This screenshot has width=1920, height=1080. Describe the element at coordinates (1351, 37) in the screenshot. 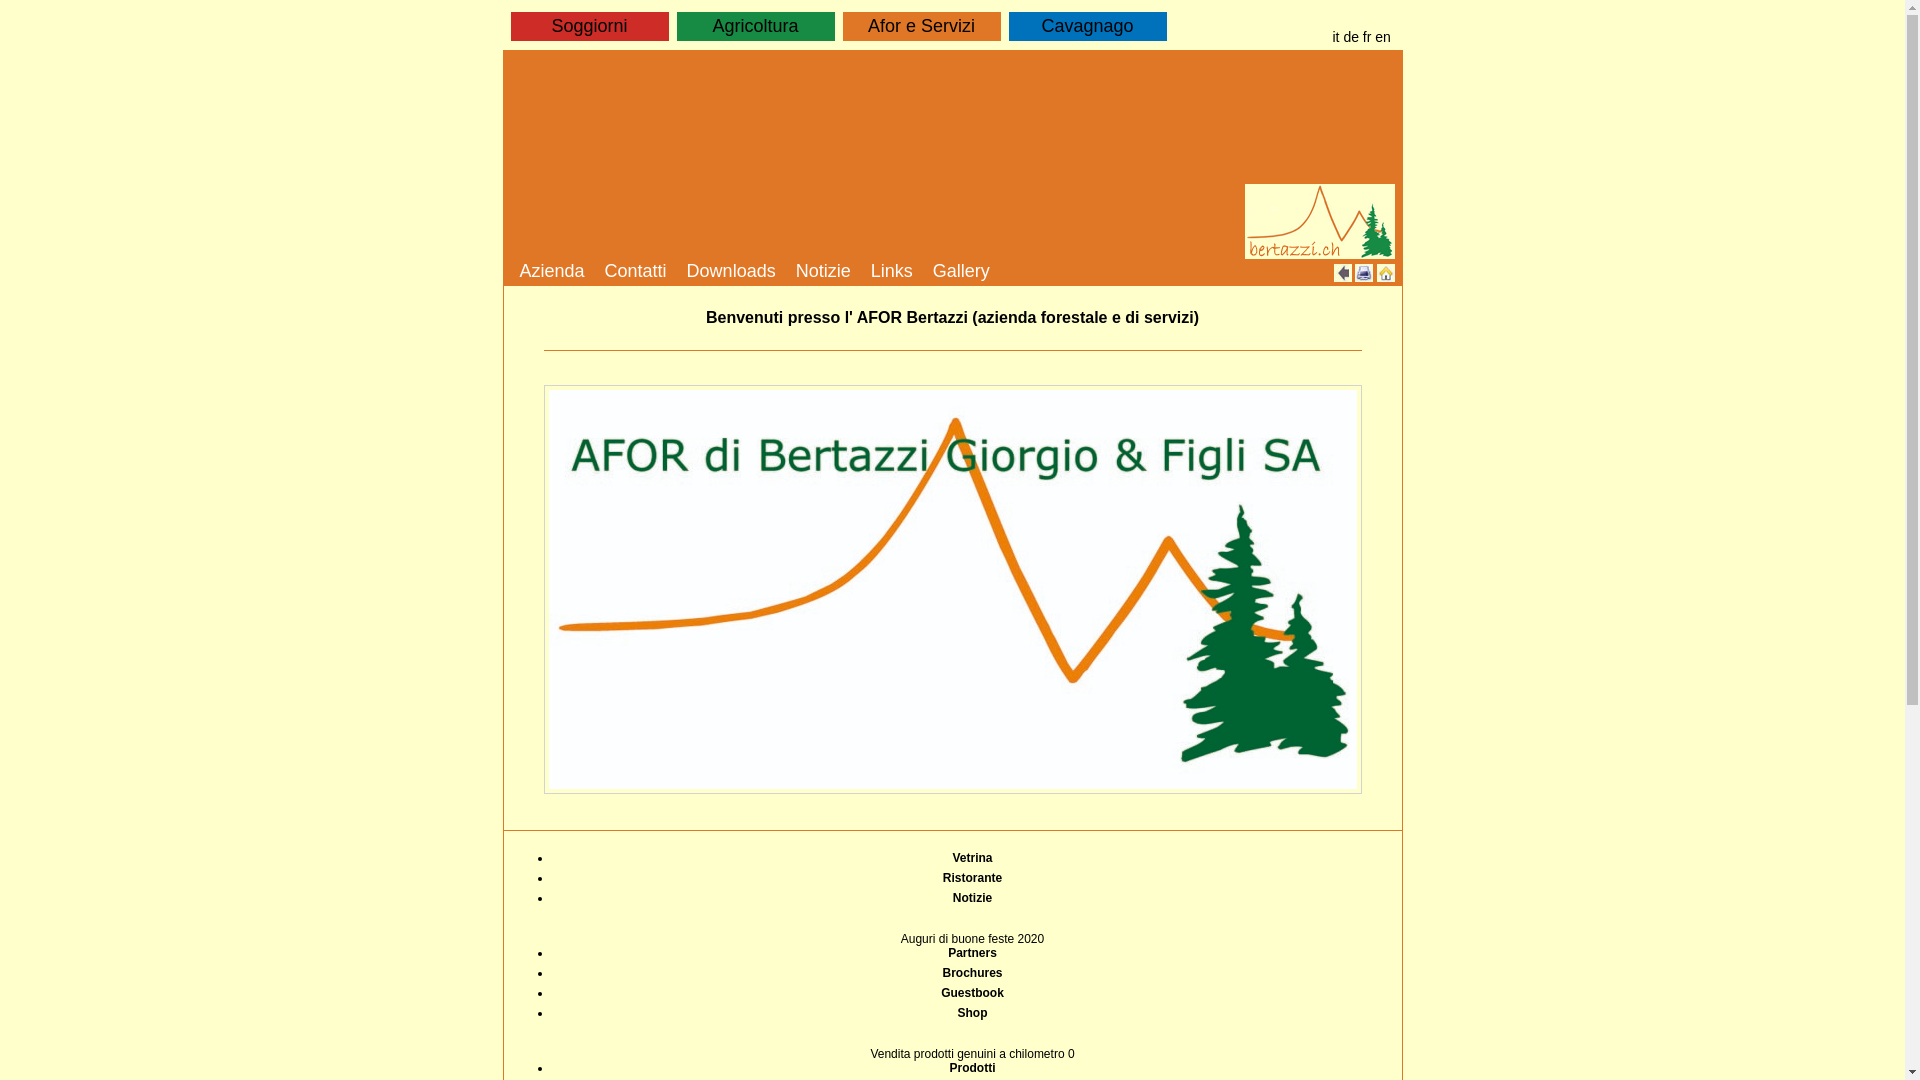

I see `de` at that location.